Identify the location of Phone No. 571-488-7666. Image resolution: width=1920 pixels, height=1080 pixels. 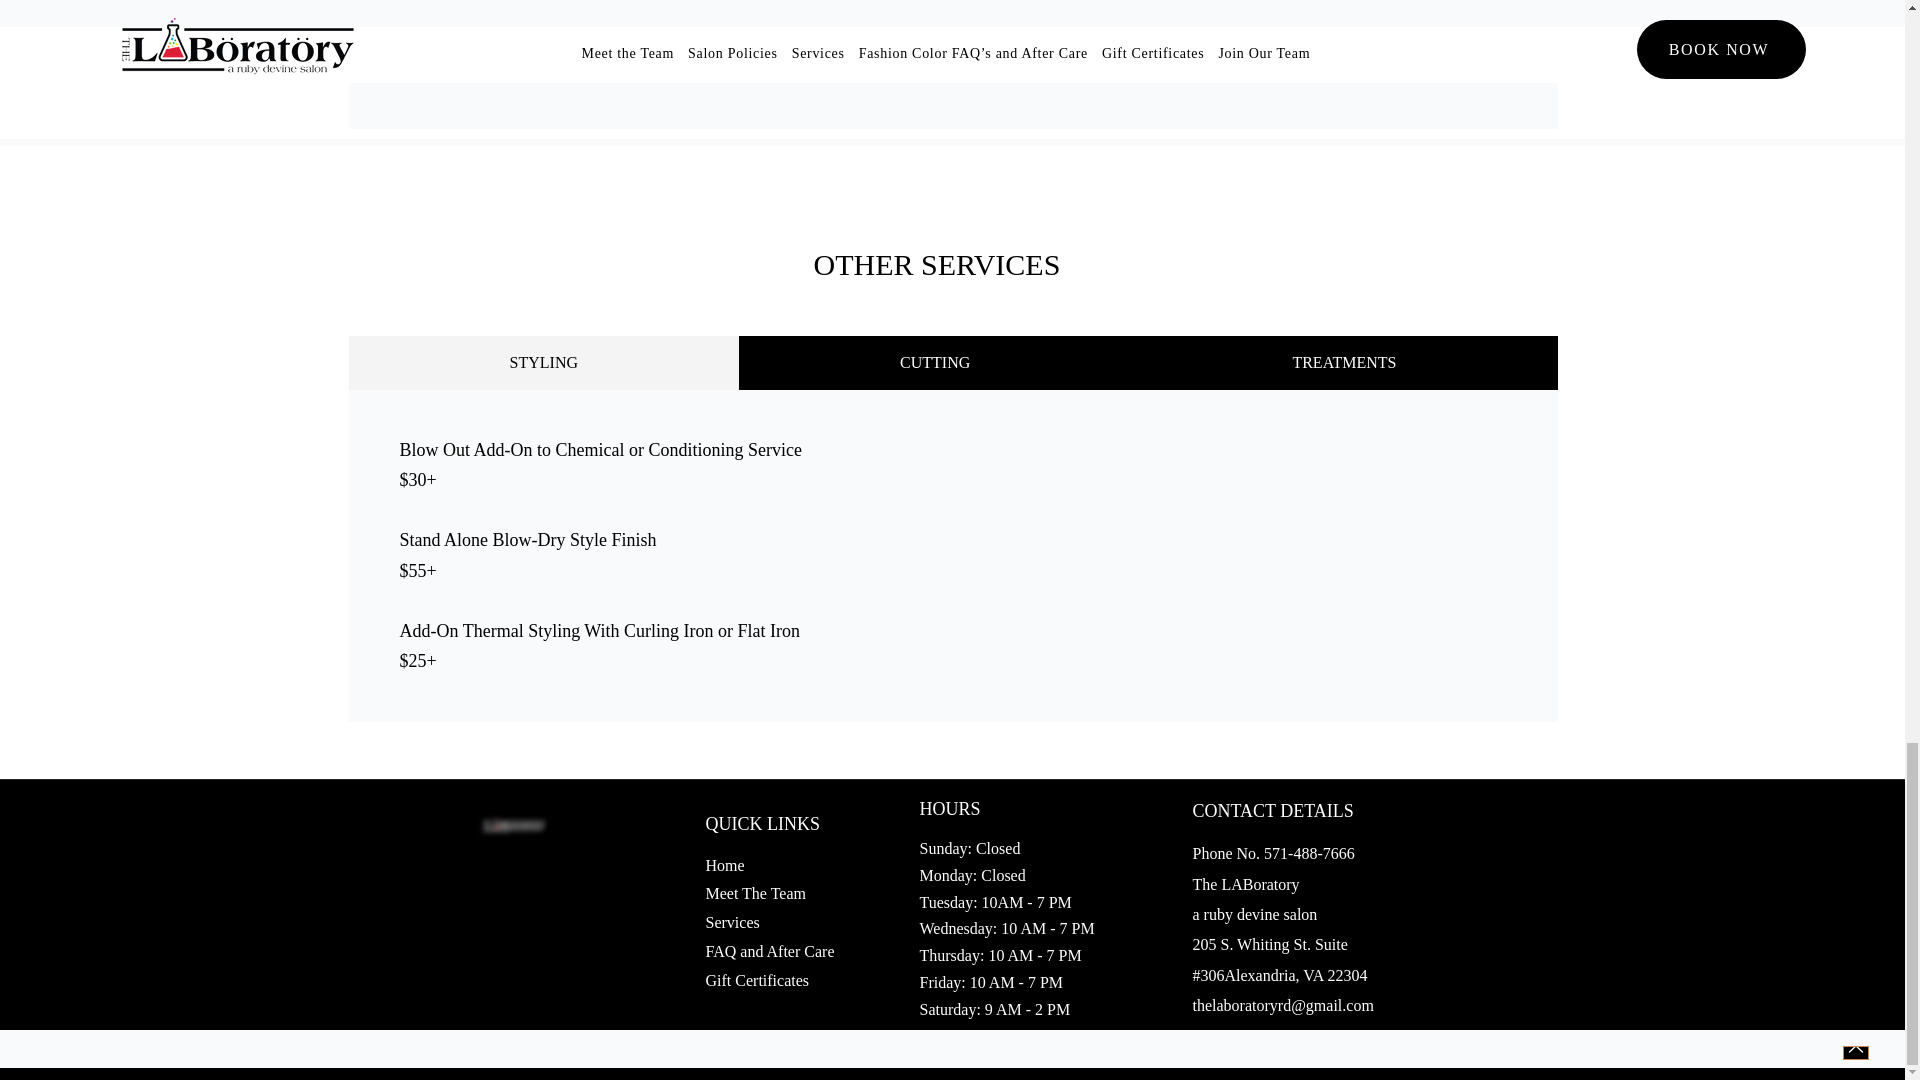
(1272, 852).